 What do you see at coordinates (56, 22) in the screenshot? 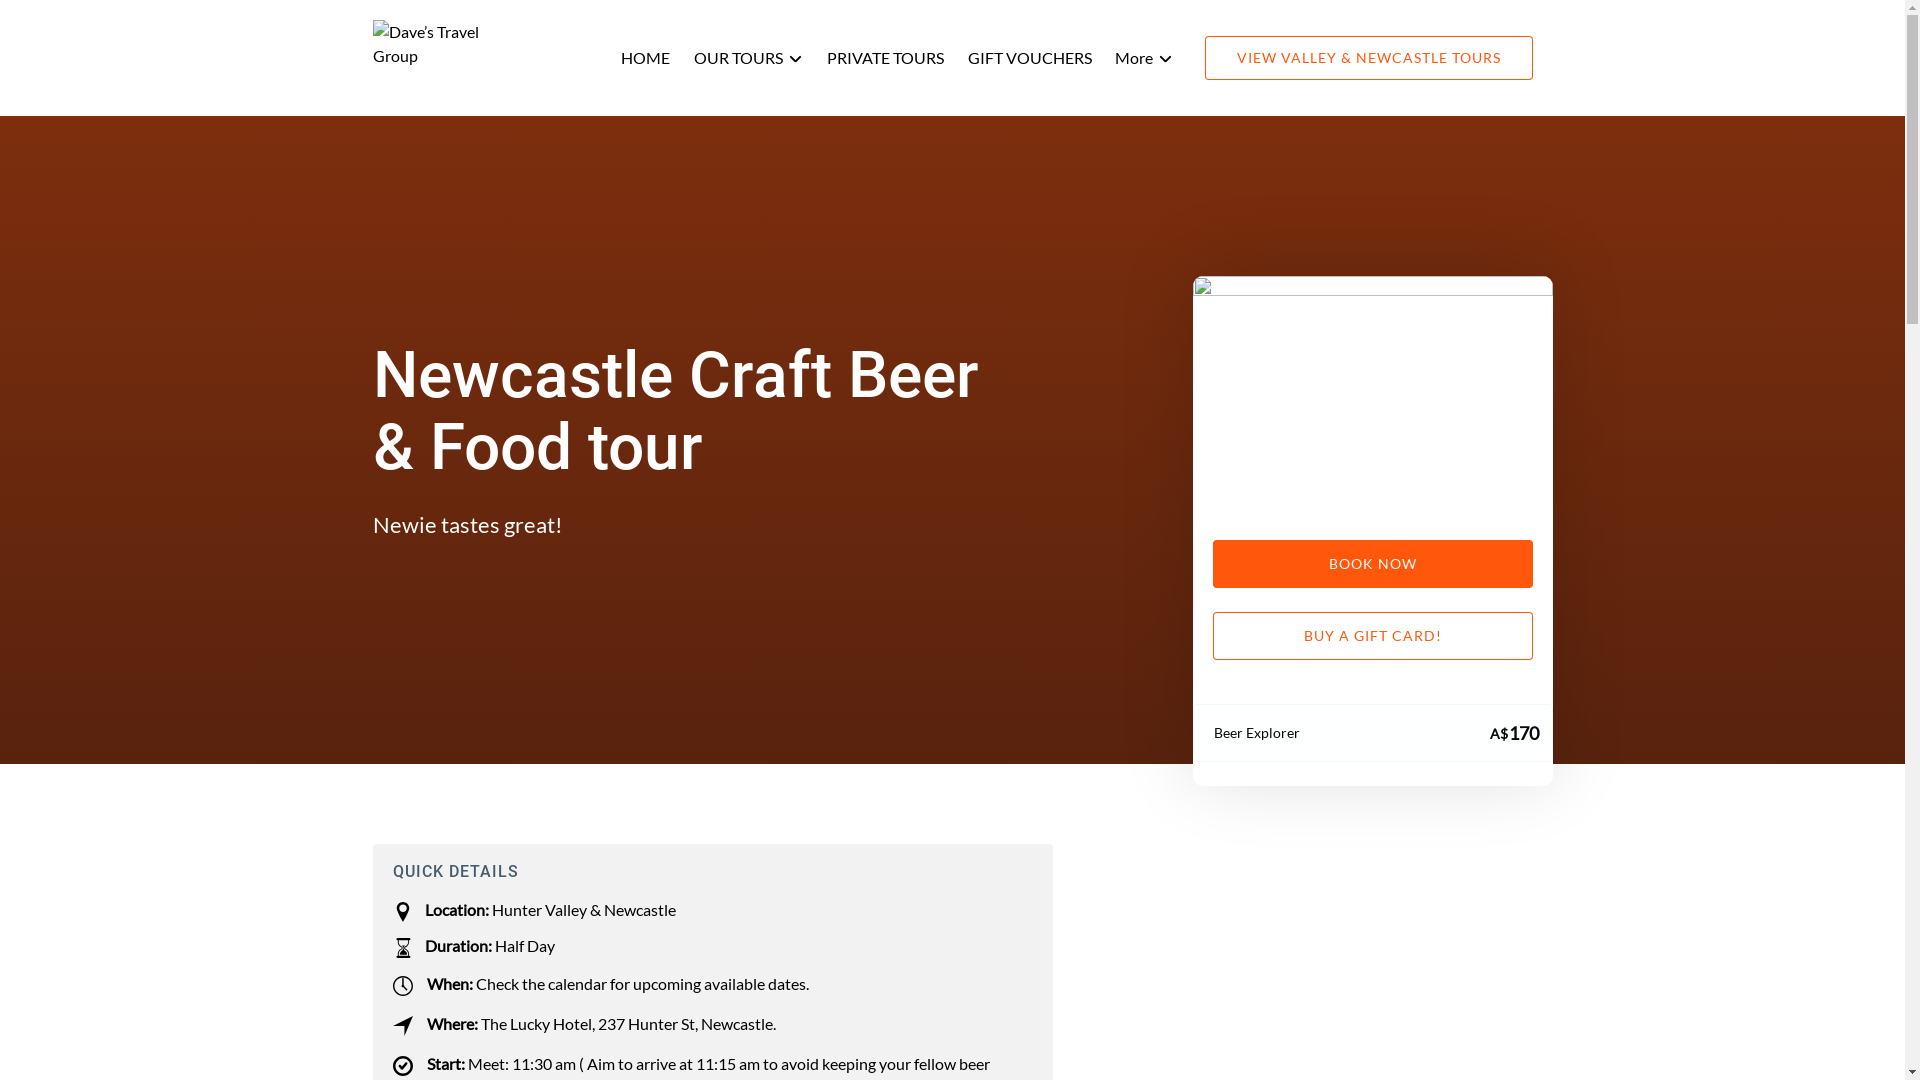
I see `Skip to footer` at bounding box center [56, 22].